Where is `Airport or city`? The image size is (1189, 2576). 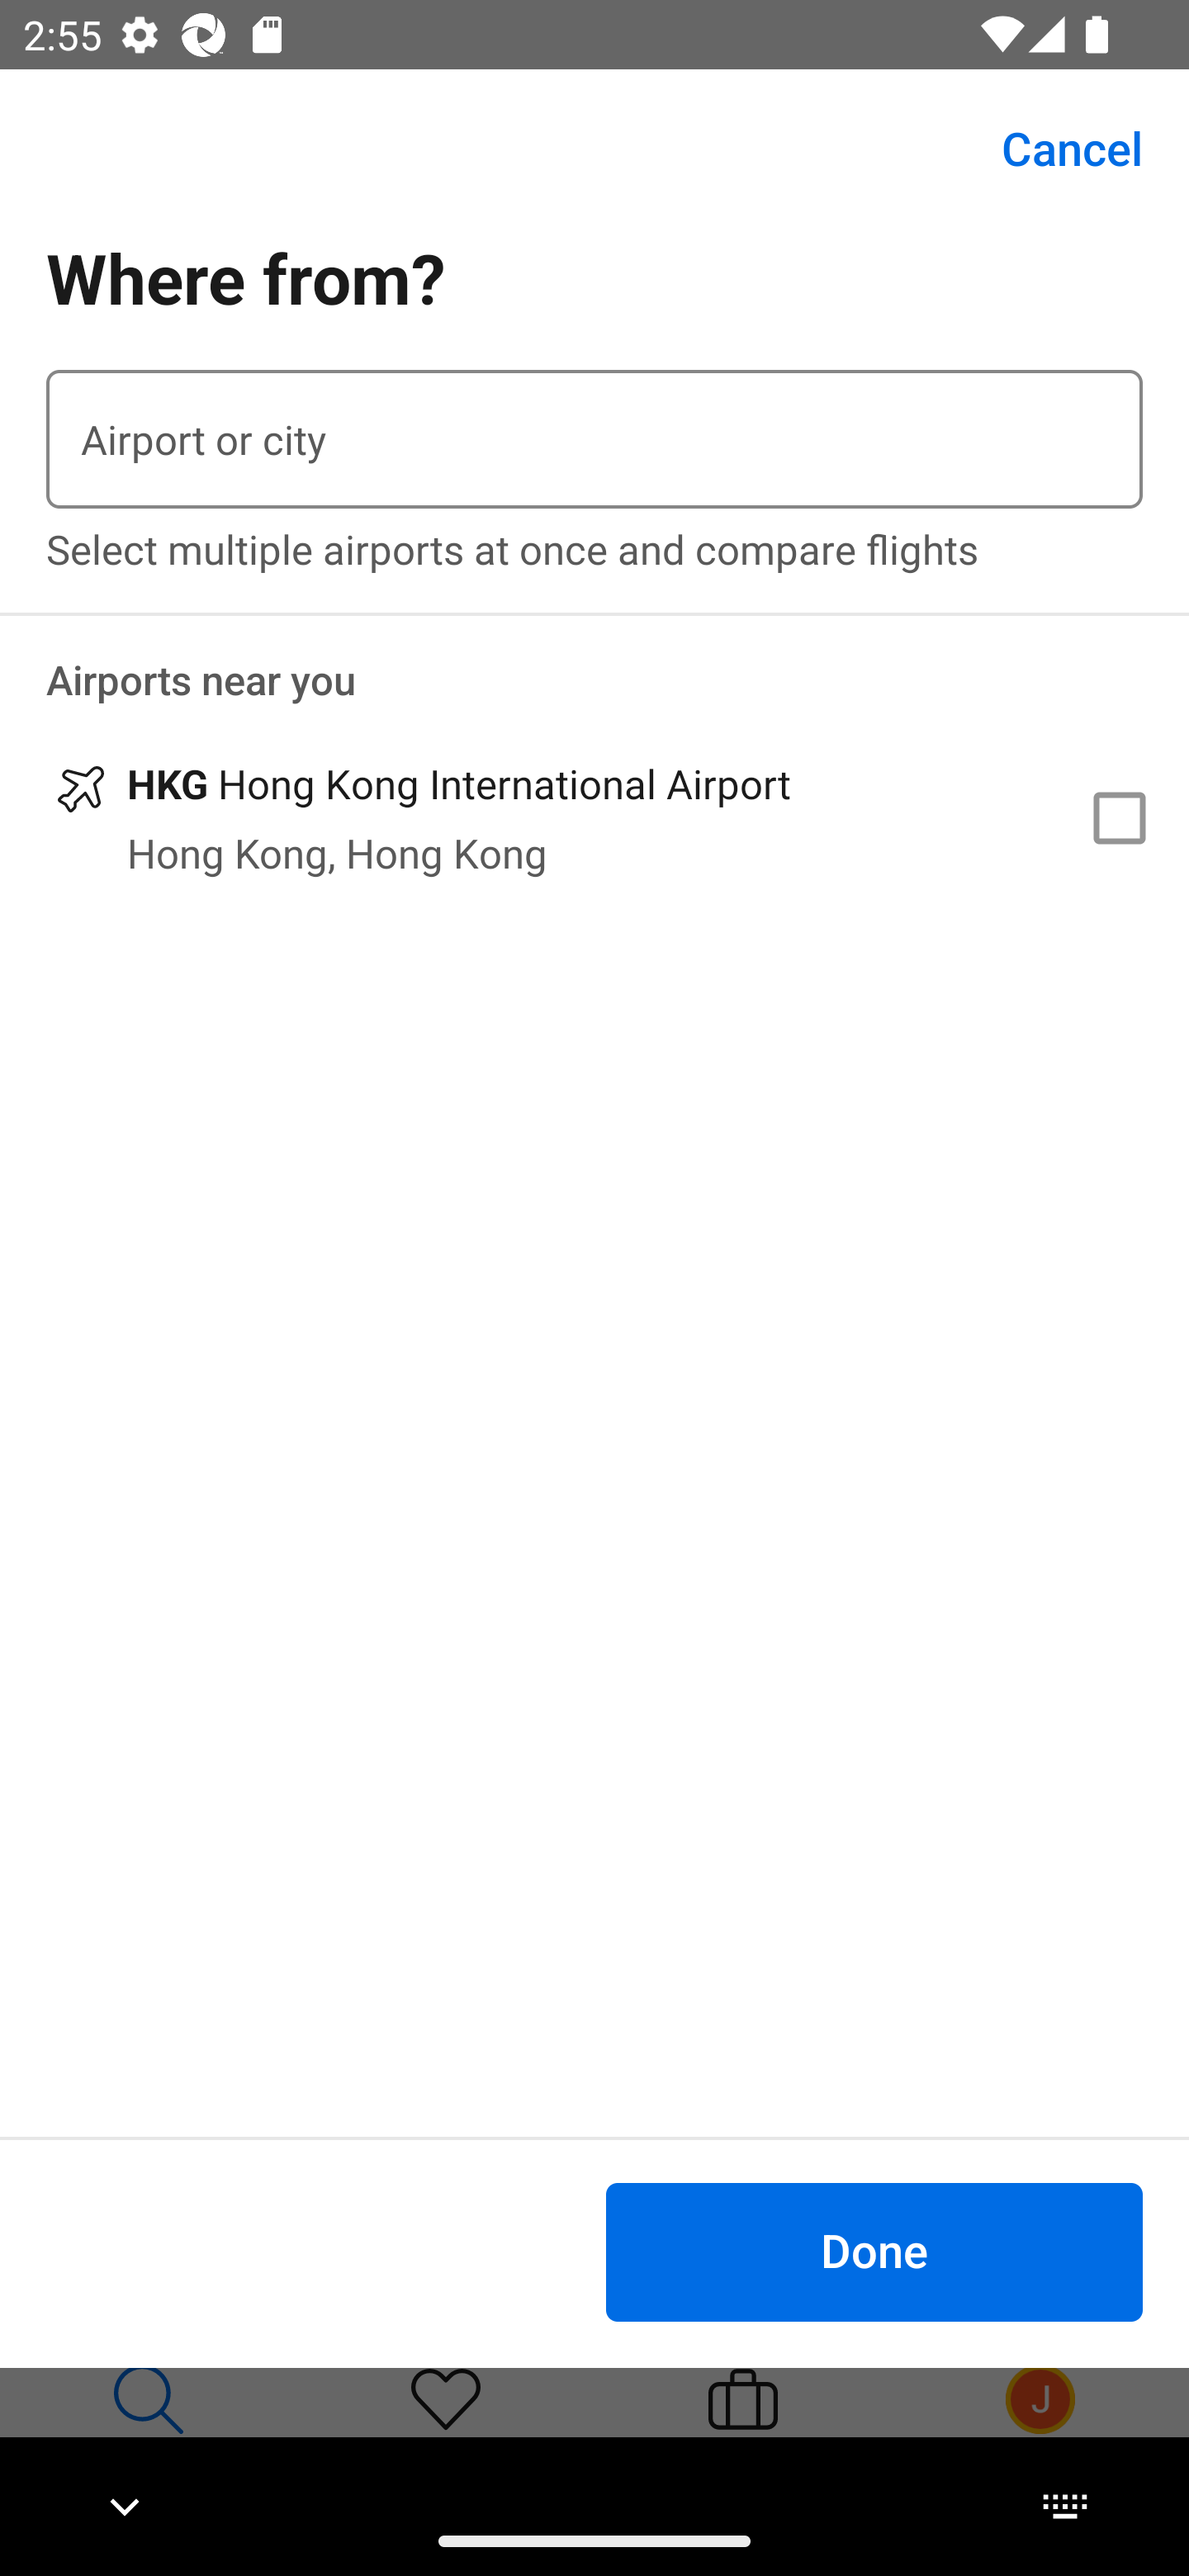 Airport or city is located at coordinates (594, 439).